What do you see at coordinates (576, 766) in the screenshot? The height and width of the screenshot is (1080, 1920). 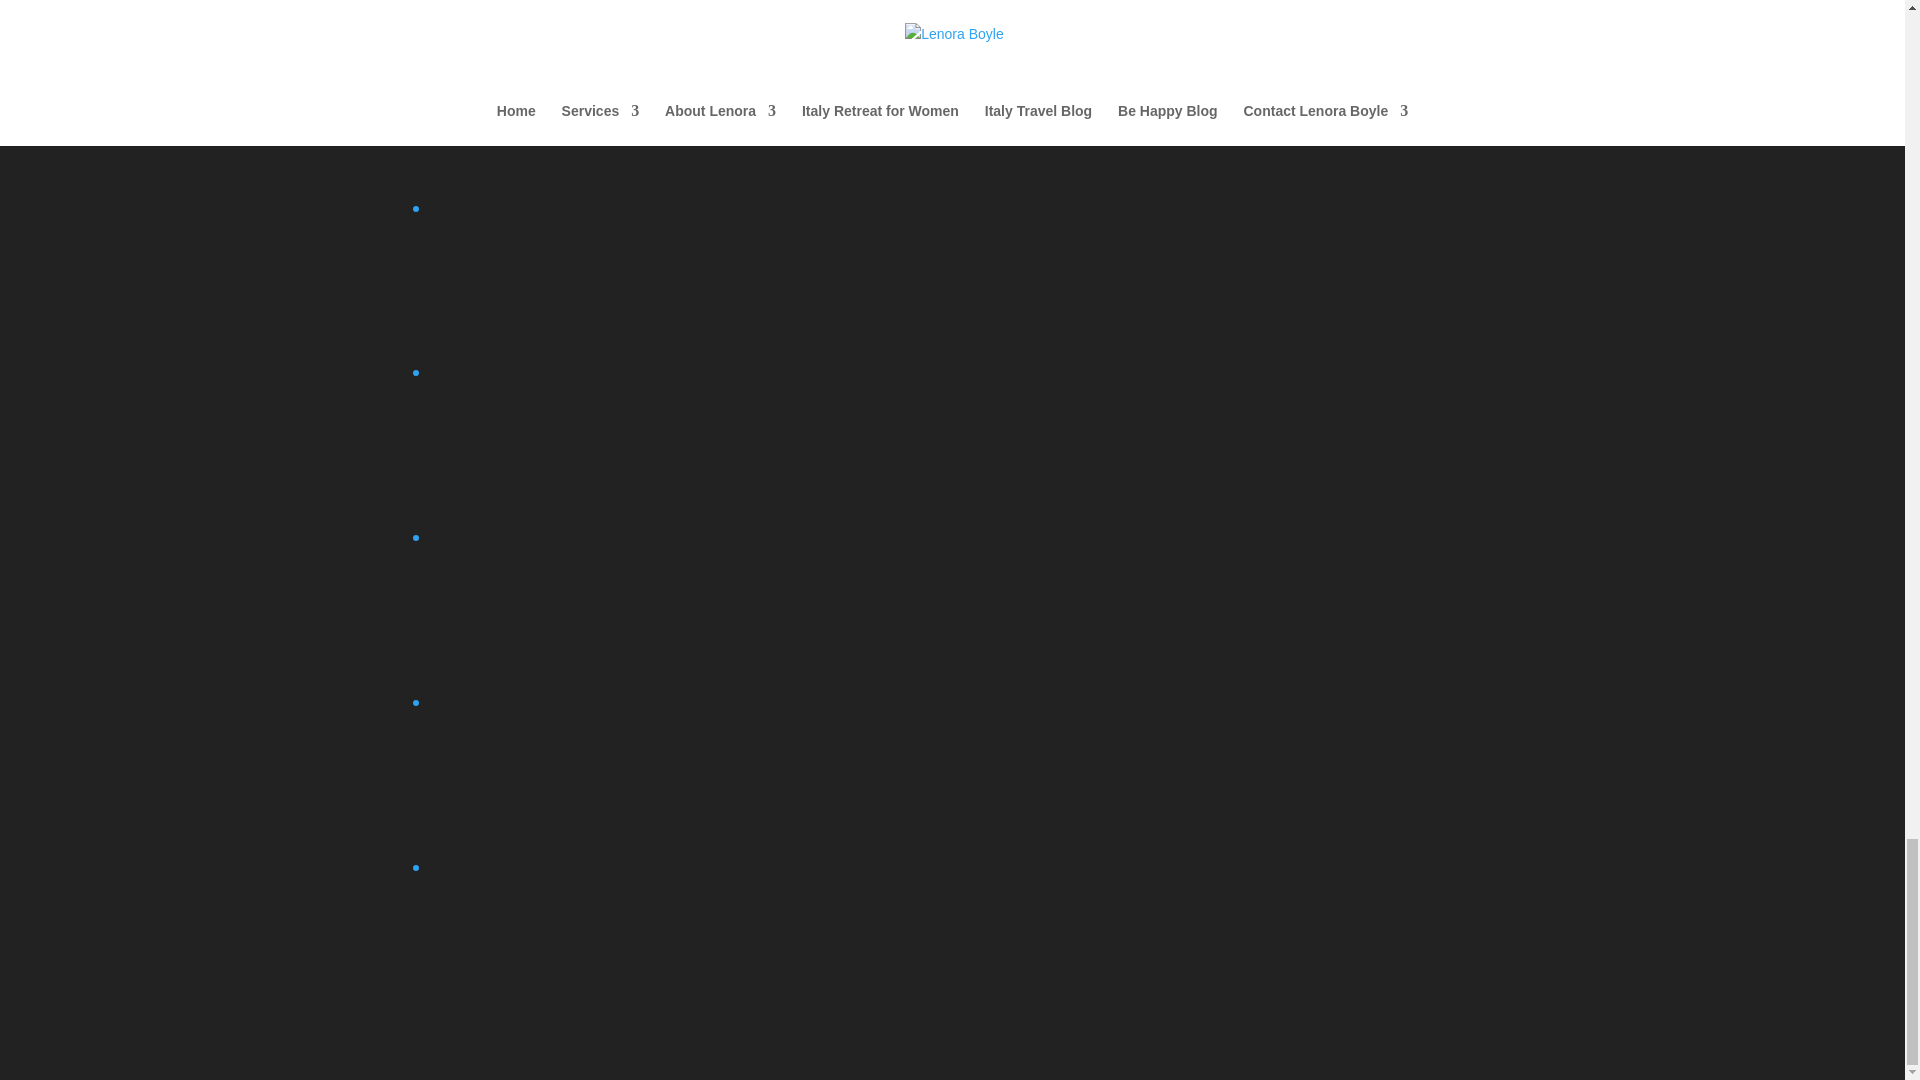 I see `Twitter` at bounding box center [576, 766].